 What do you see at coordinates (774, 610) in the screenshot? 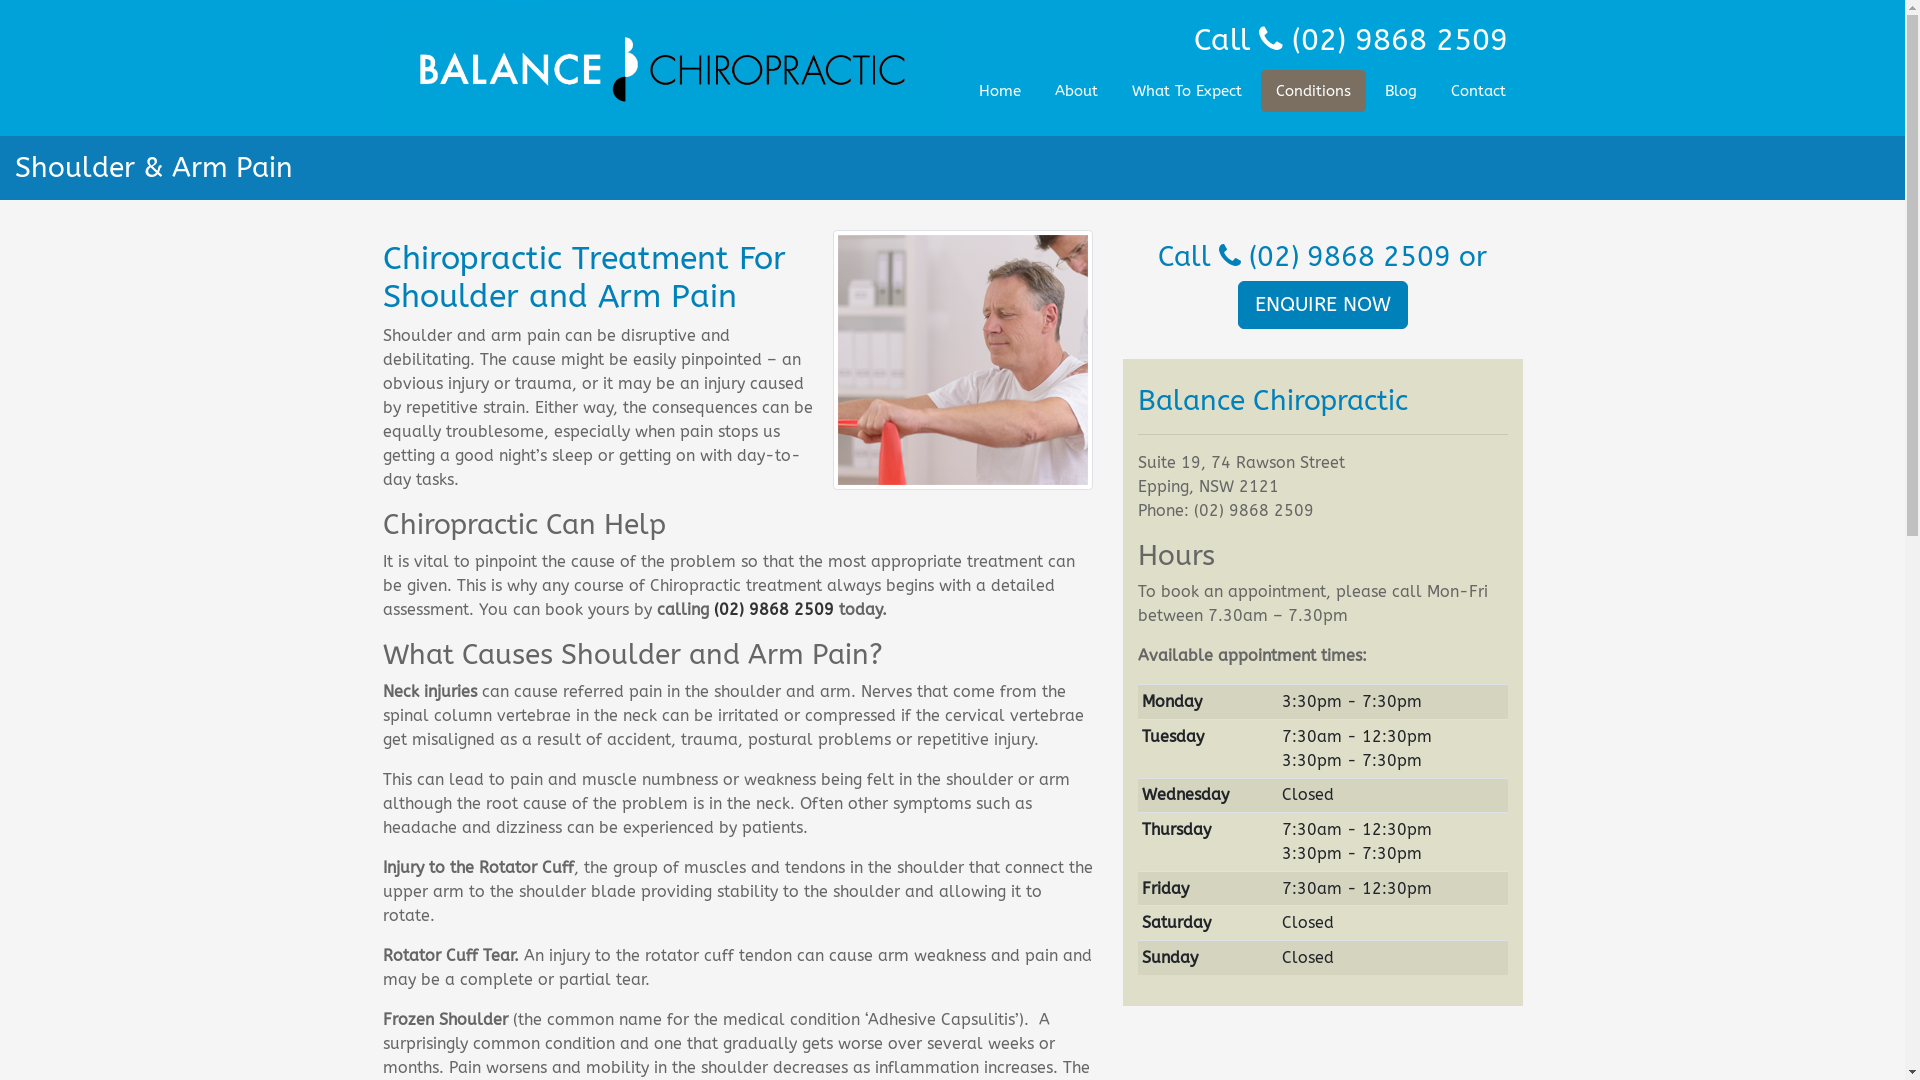
I see `(02) 9868 2509` at bounding box center [774, 610].